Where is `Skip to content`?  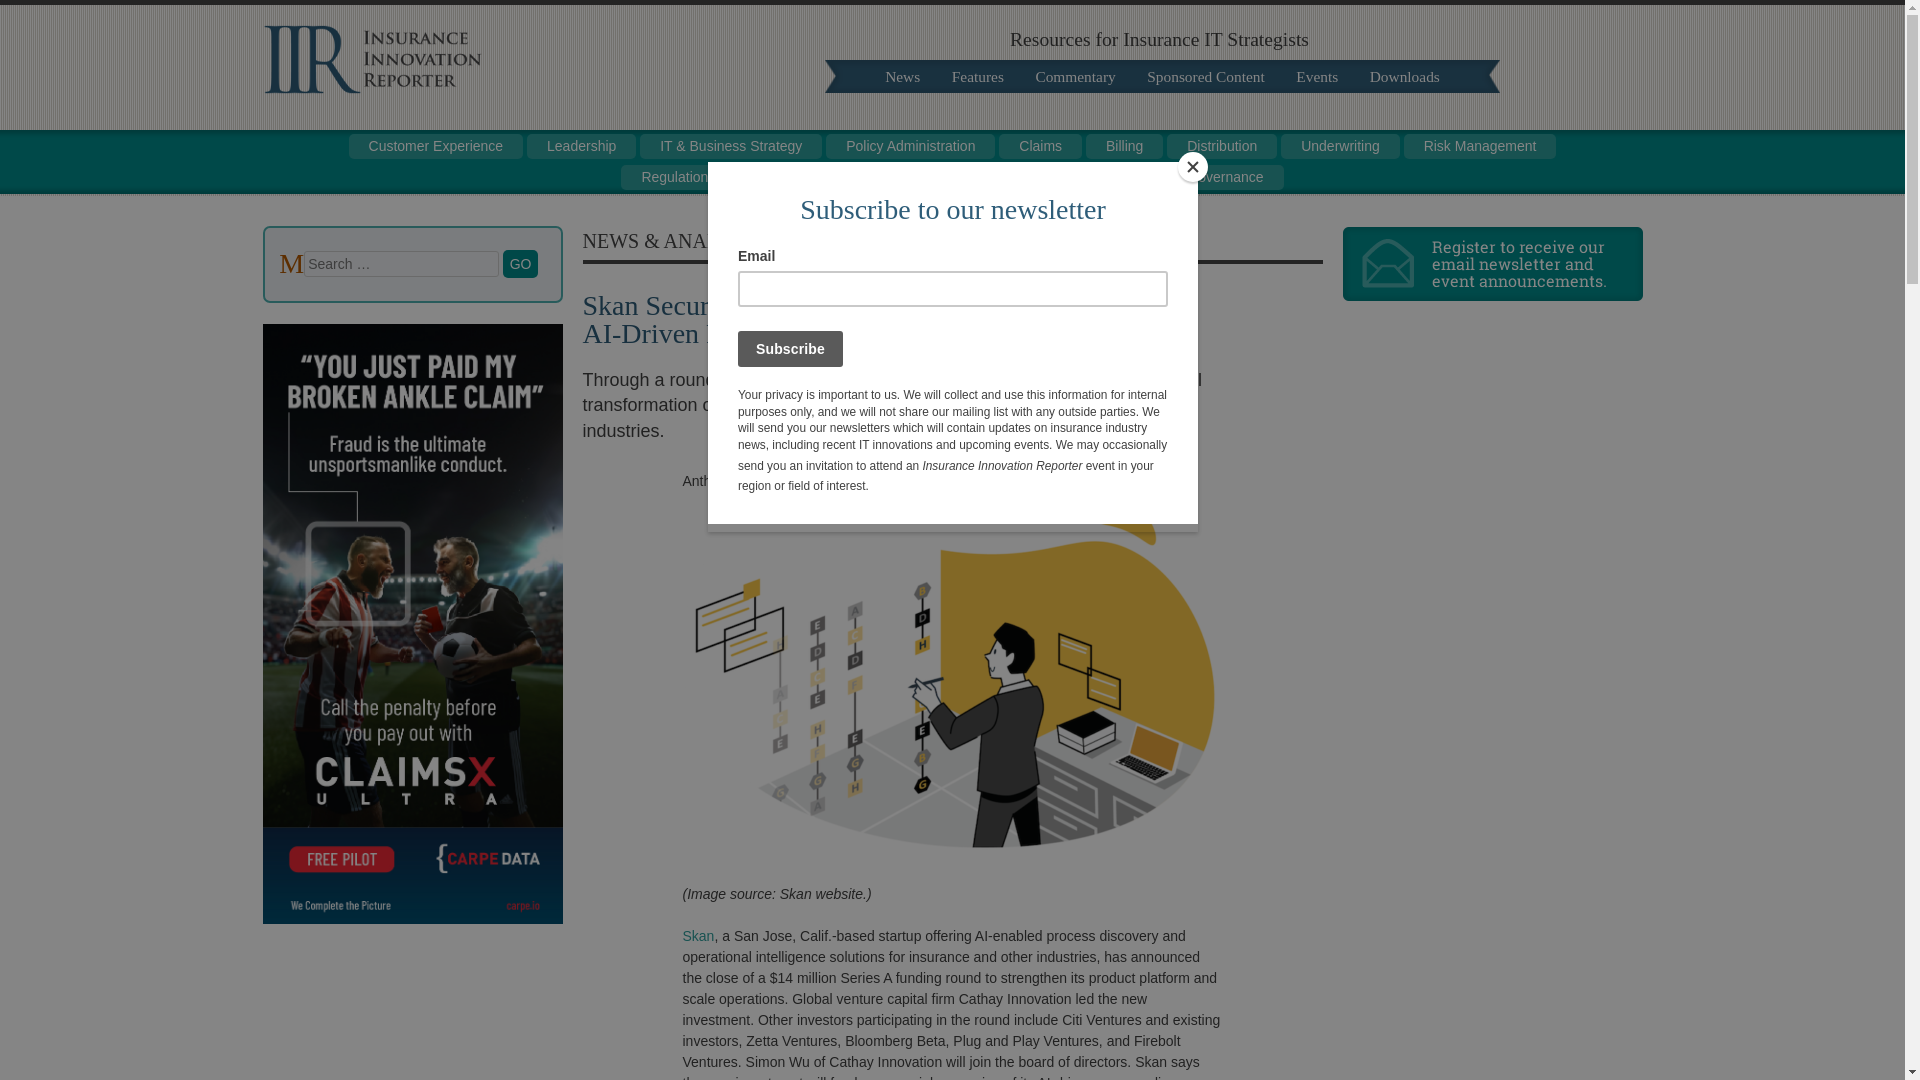 Skip to content is located at coordinates (896, 76).